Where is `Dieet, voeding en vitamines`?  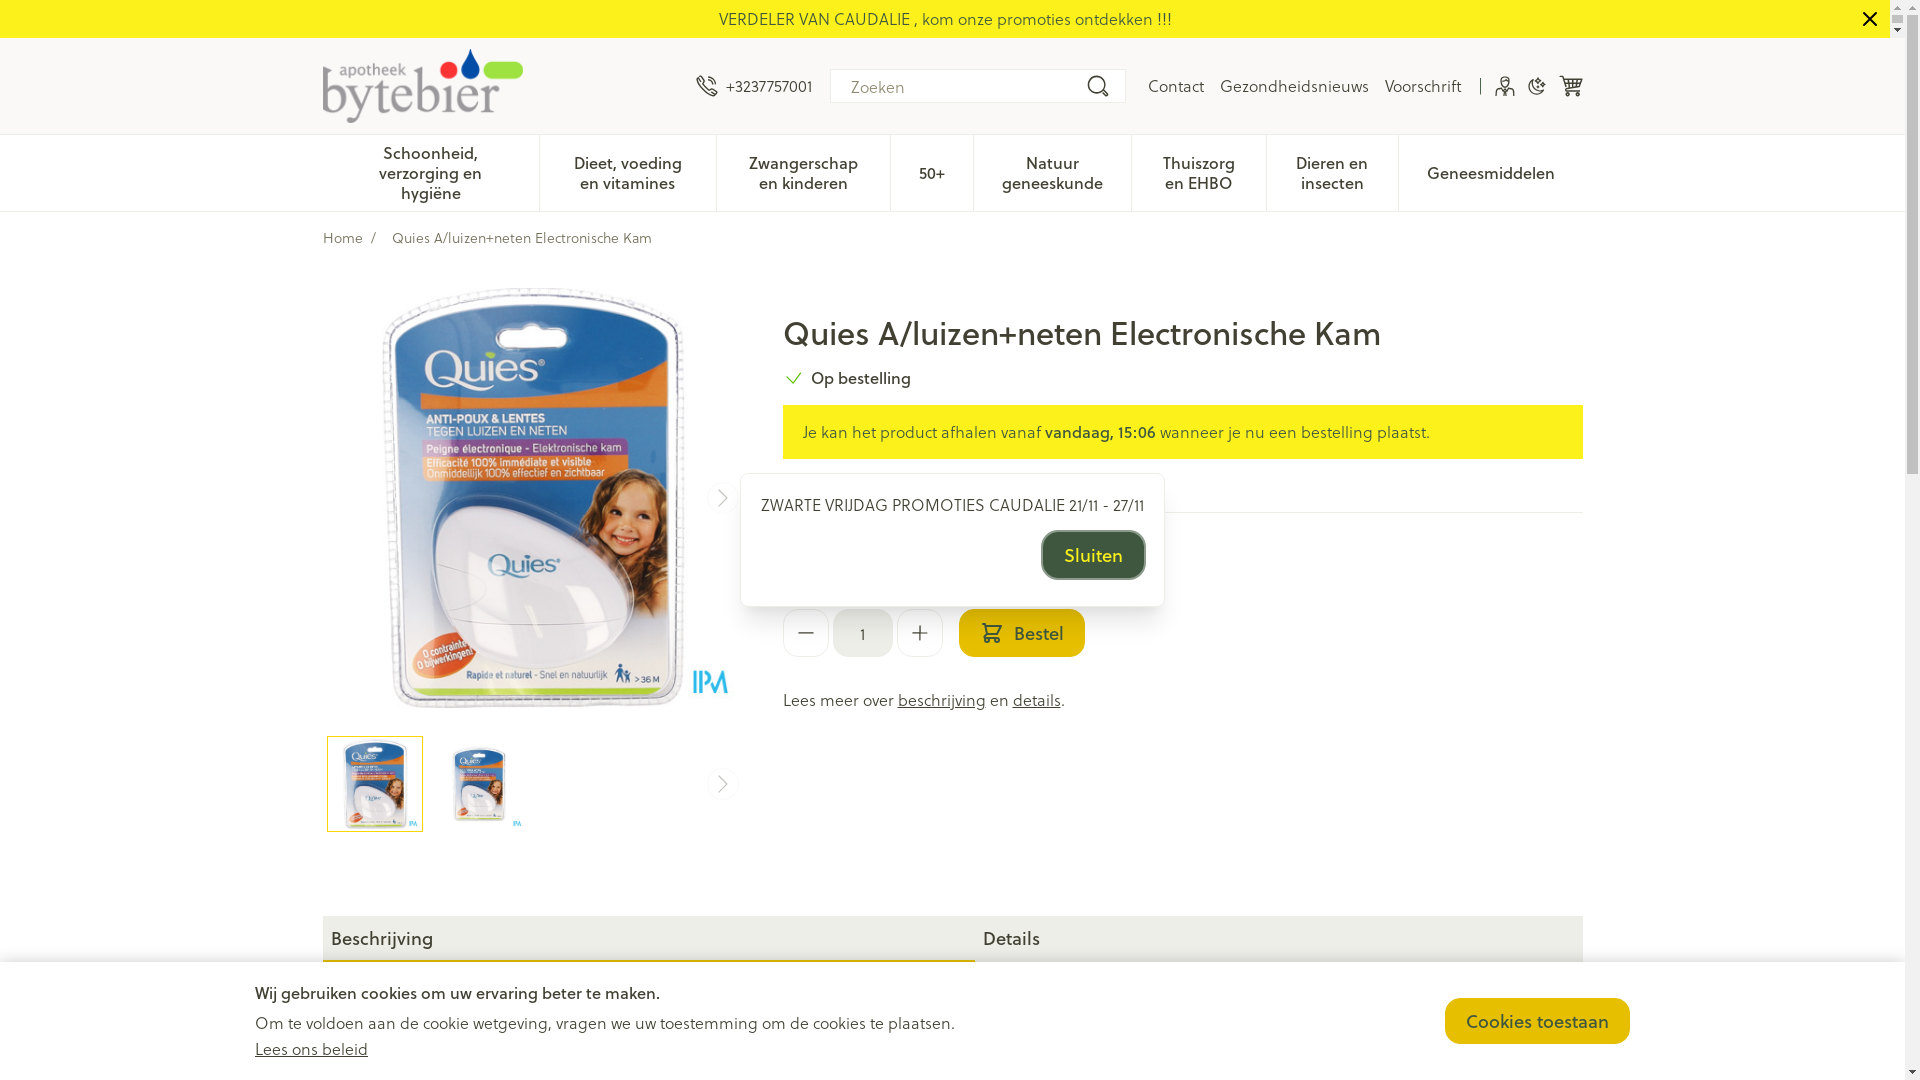 Dieet, voeding en vitamines is located at coordinates (628, 171).